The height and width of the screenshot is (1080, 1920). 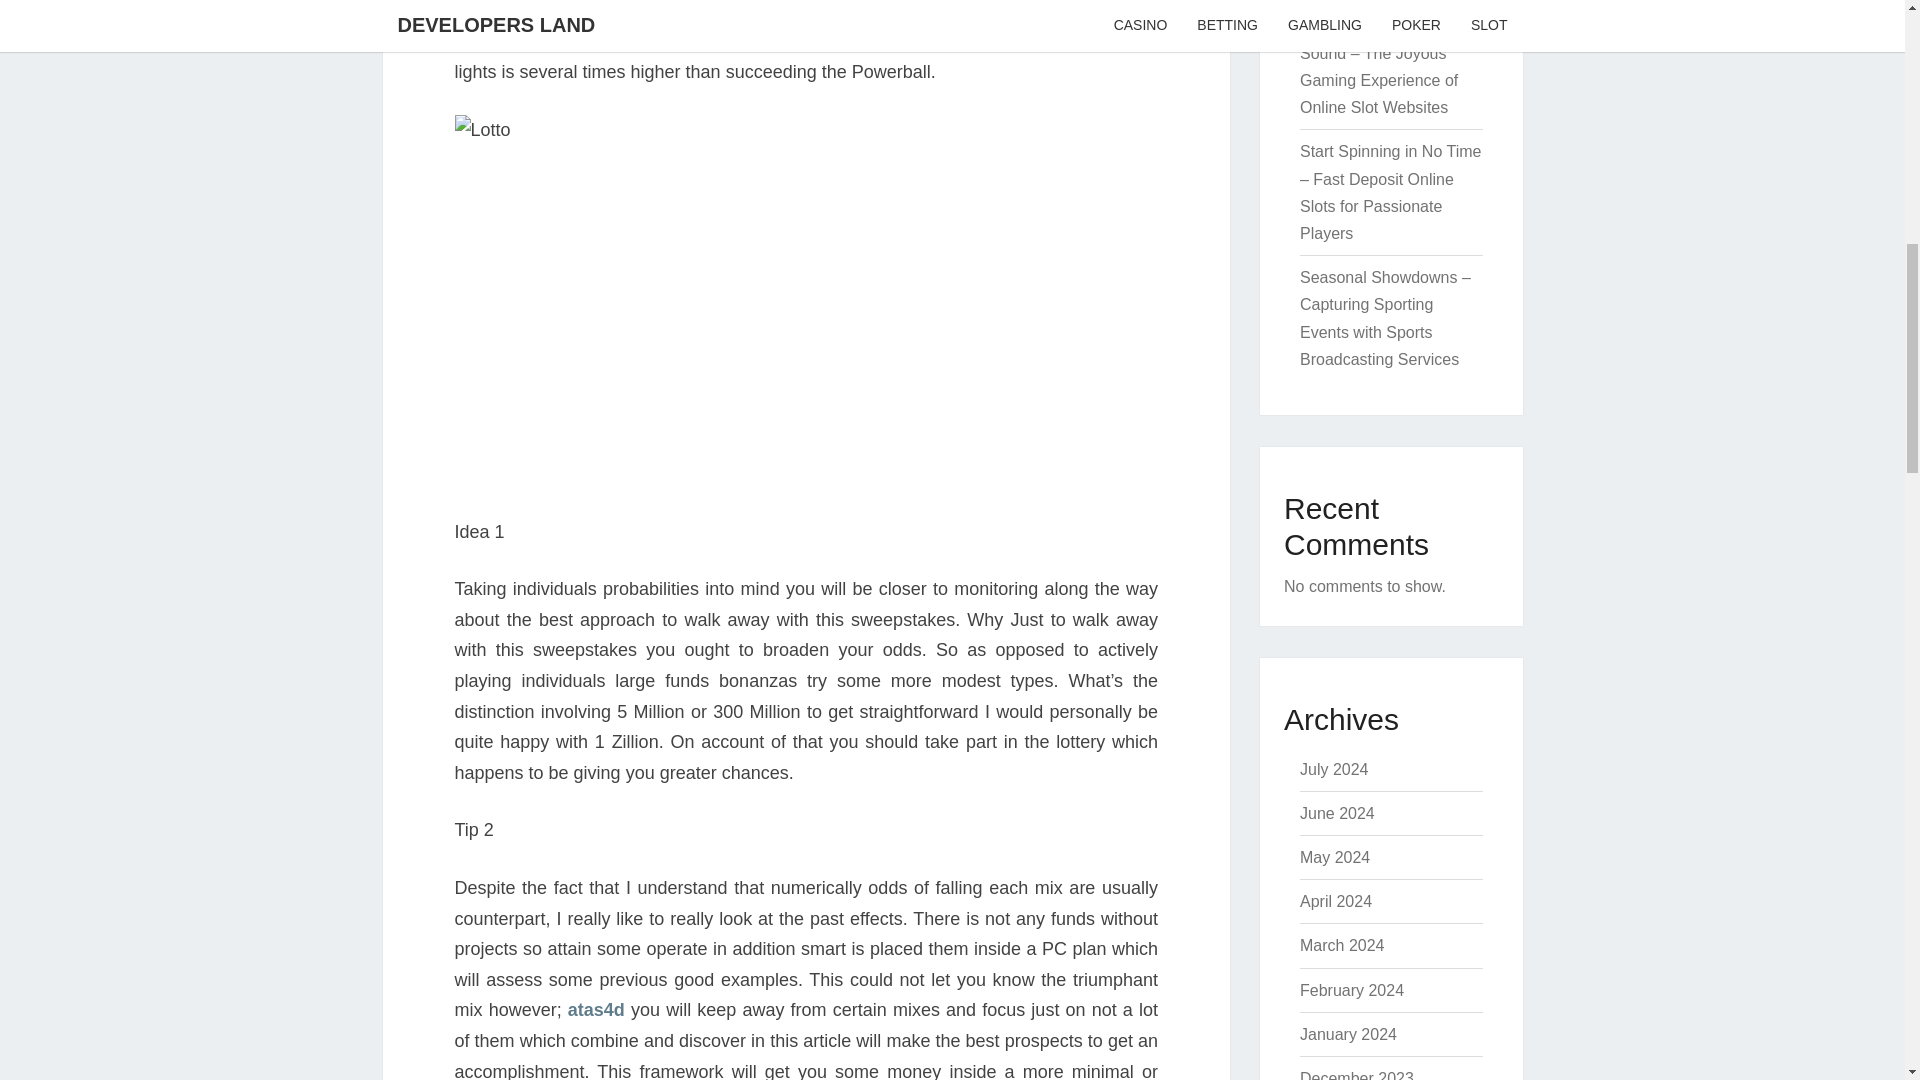 I want to click on March 2024, so click(x=1342, y=945).